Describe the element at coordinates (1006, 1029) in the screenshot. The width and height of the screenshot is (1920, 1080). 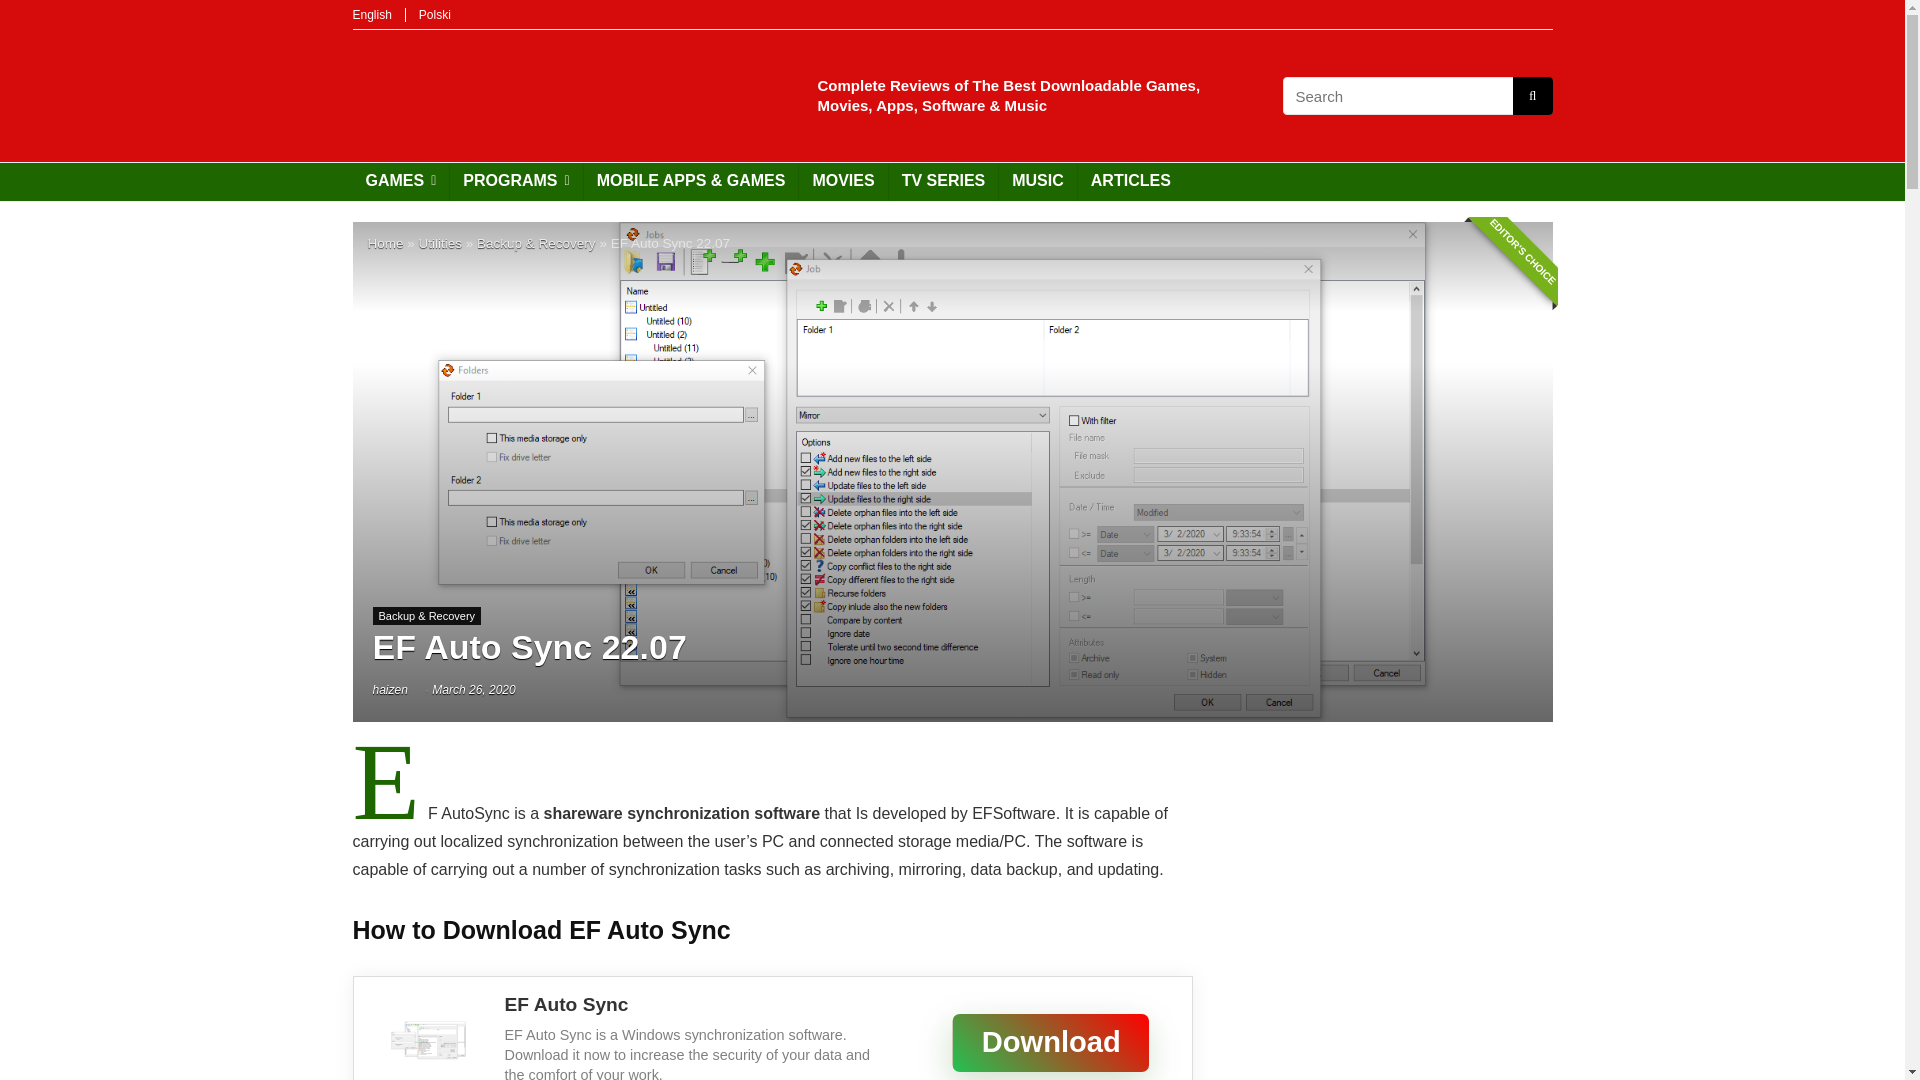
I see `Download` at that location.